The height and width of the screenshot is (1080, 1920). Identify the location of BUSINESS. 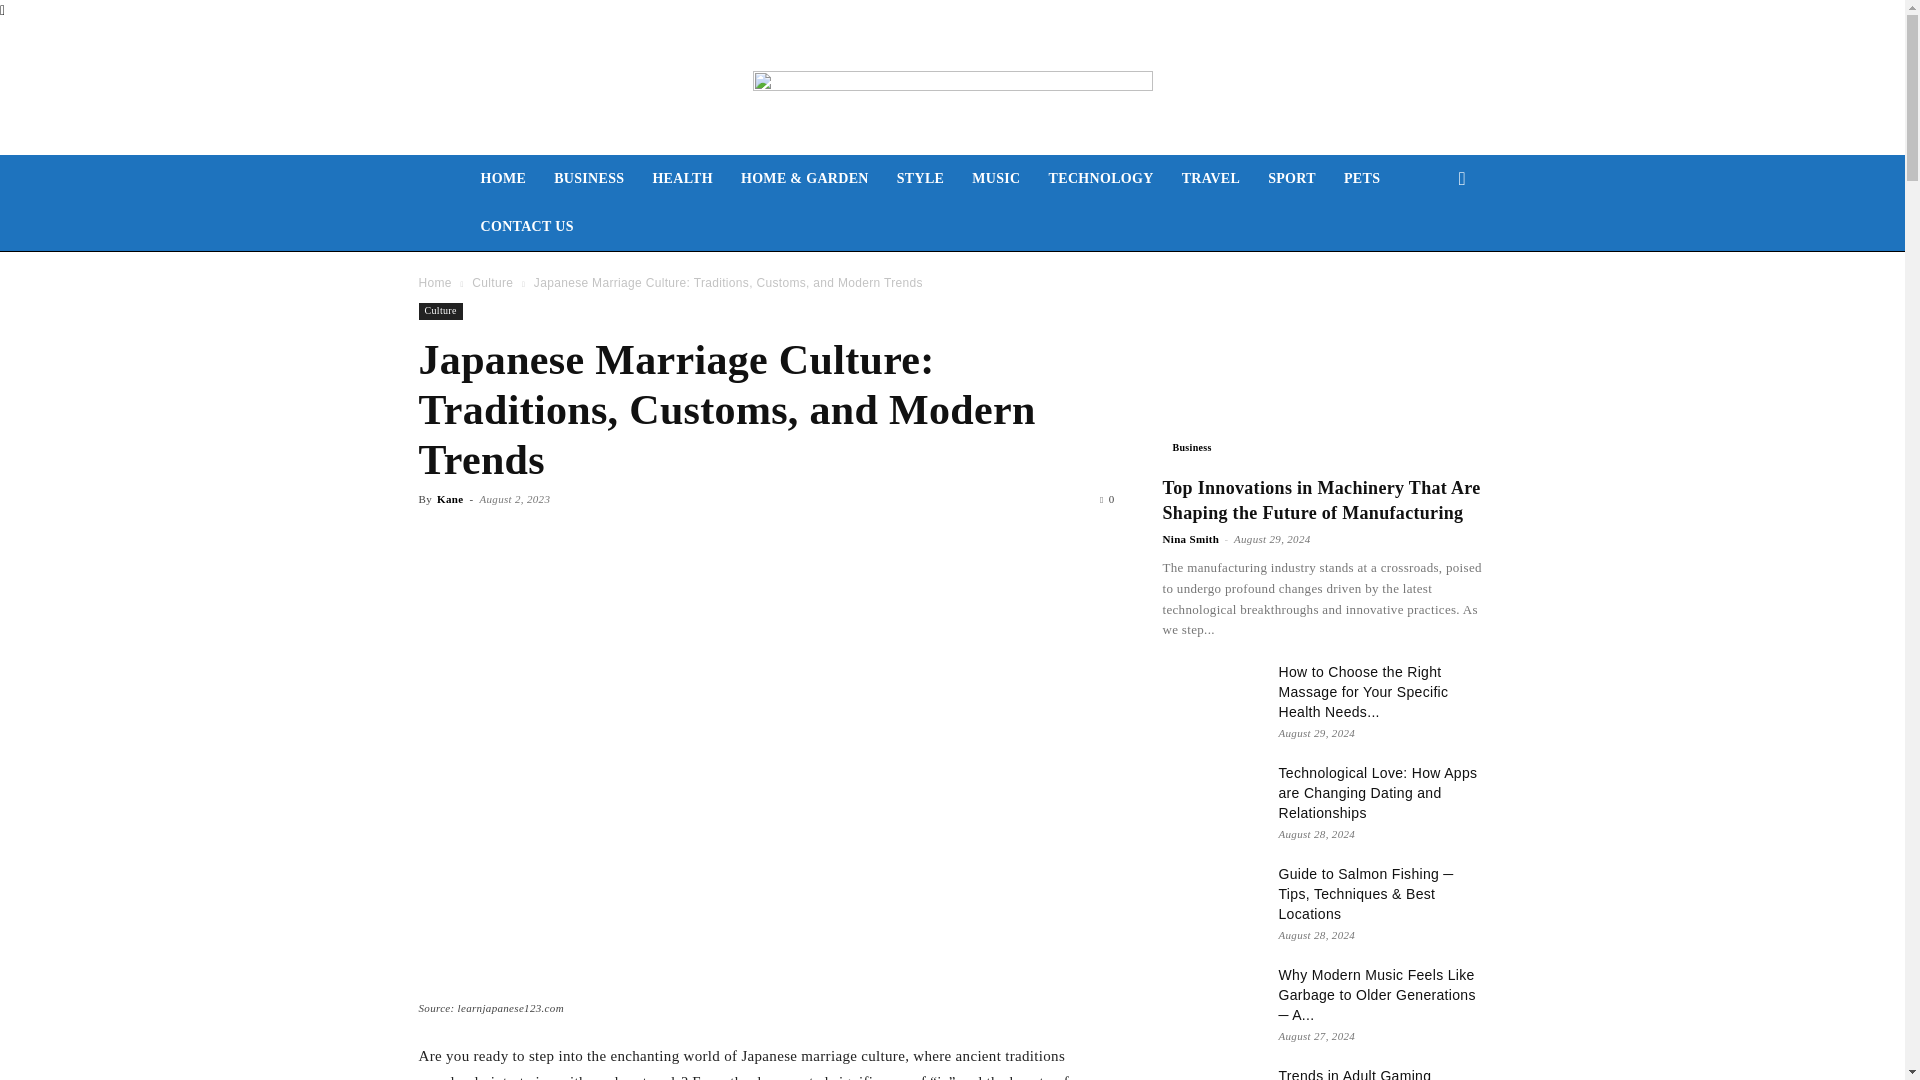
(588, 179).